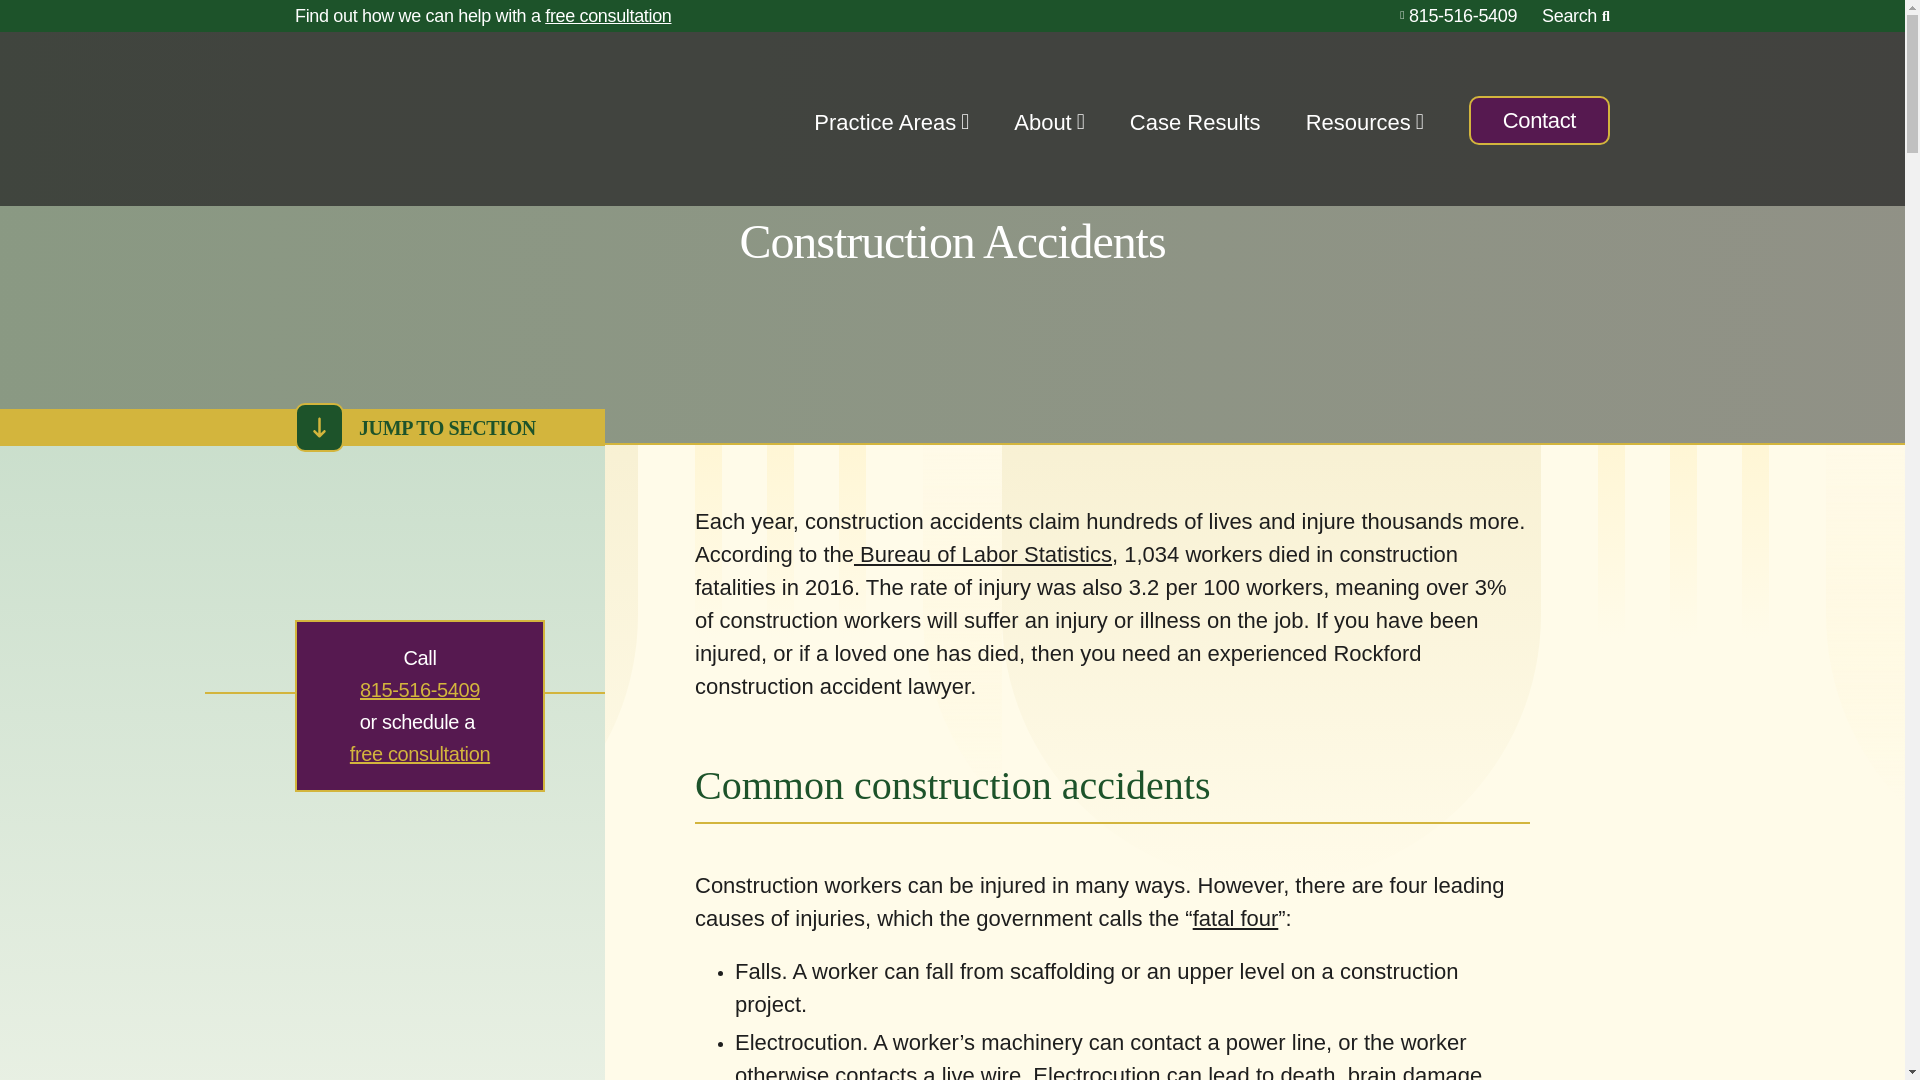 This screenshot has height=1080, width=1920. I want to click on Contact, so click(1539, 120).